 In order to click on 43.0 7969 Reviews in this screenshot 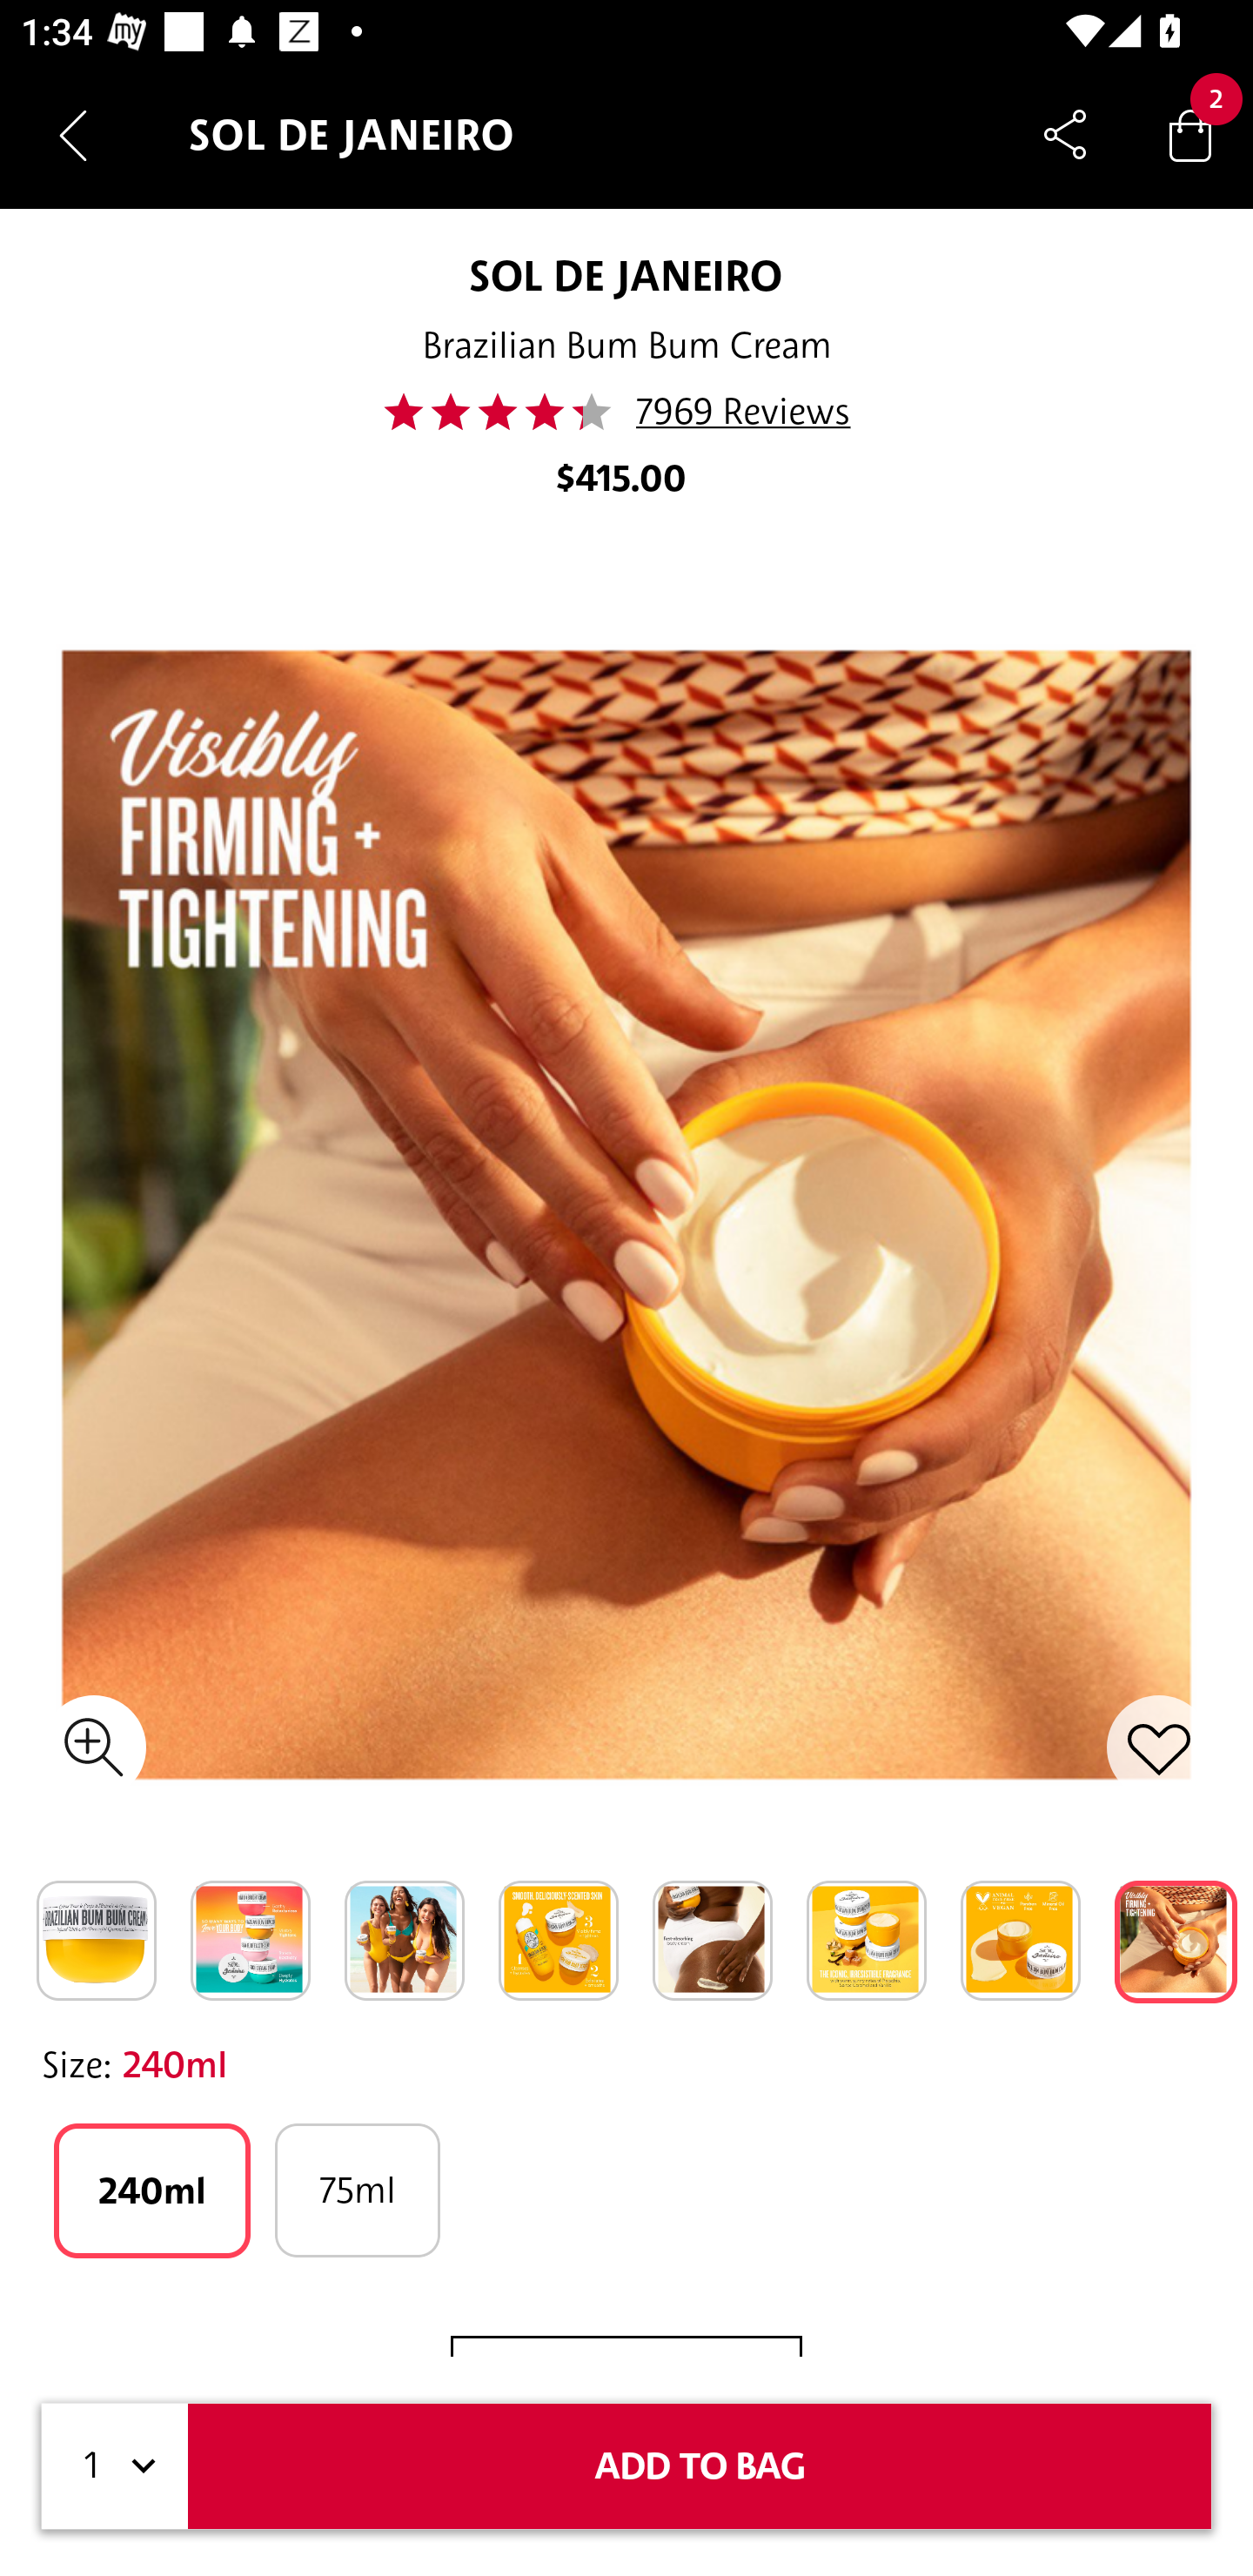, I will do `click(626, 412)`.